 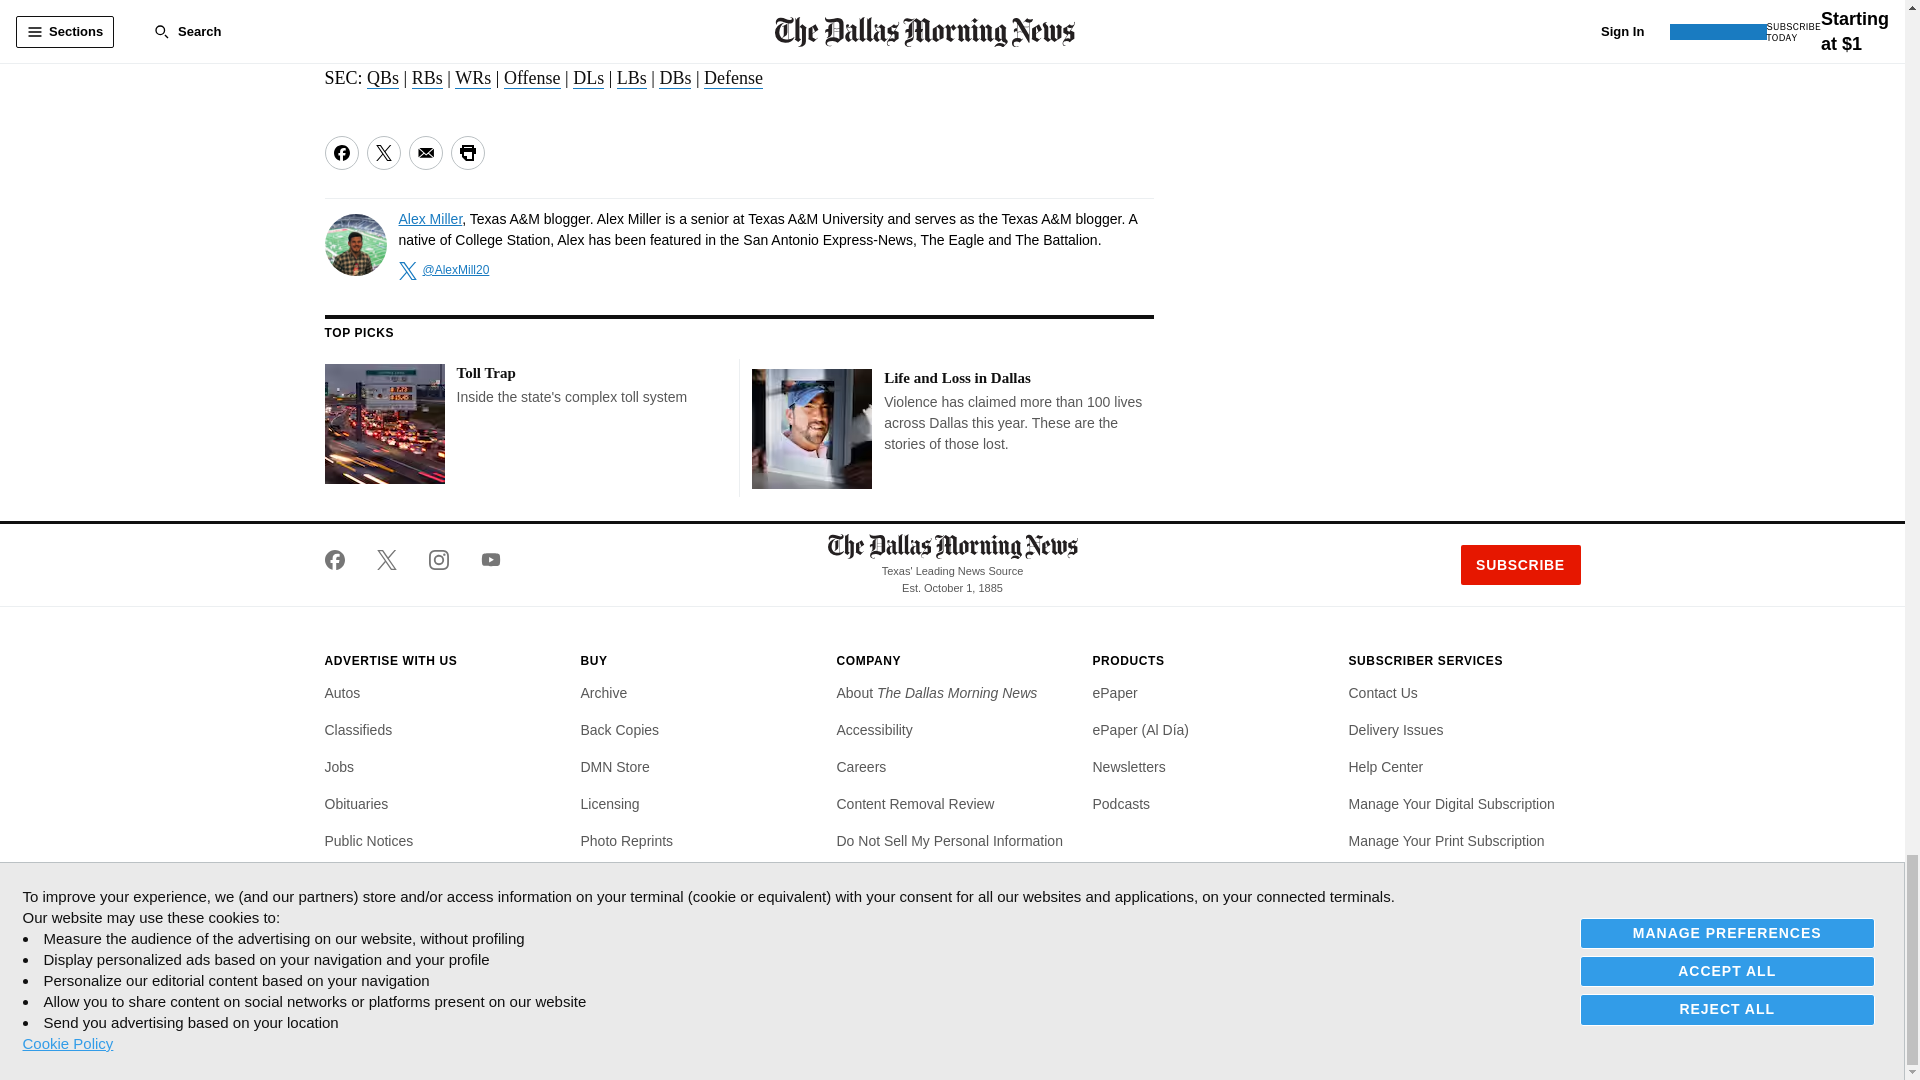 I want to click on The Dallas Morning News on YouTube, so click(x=482, y=560).